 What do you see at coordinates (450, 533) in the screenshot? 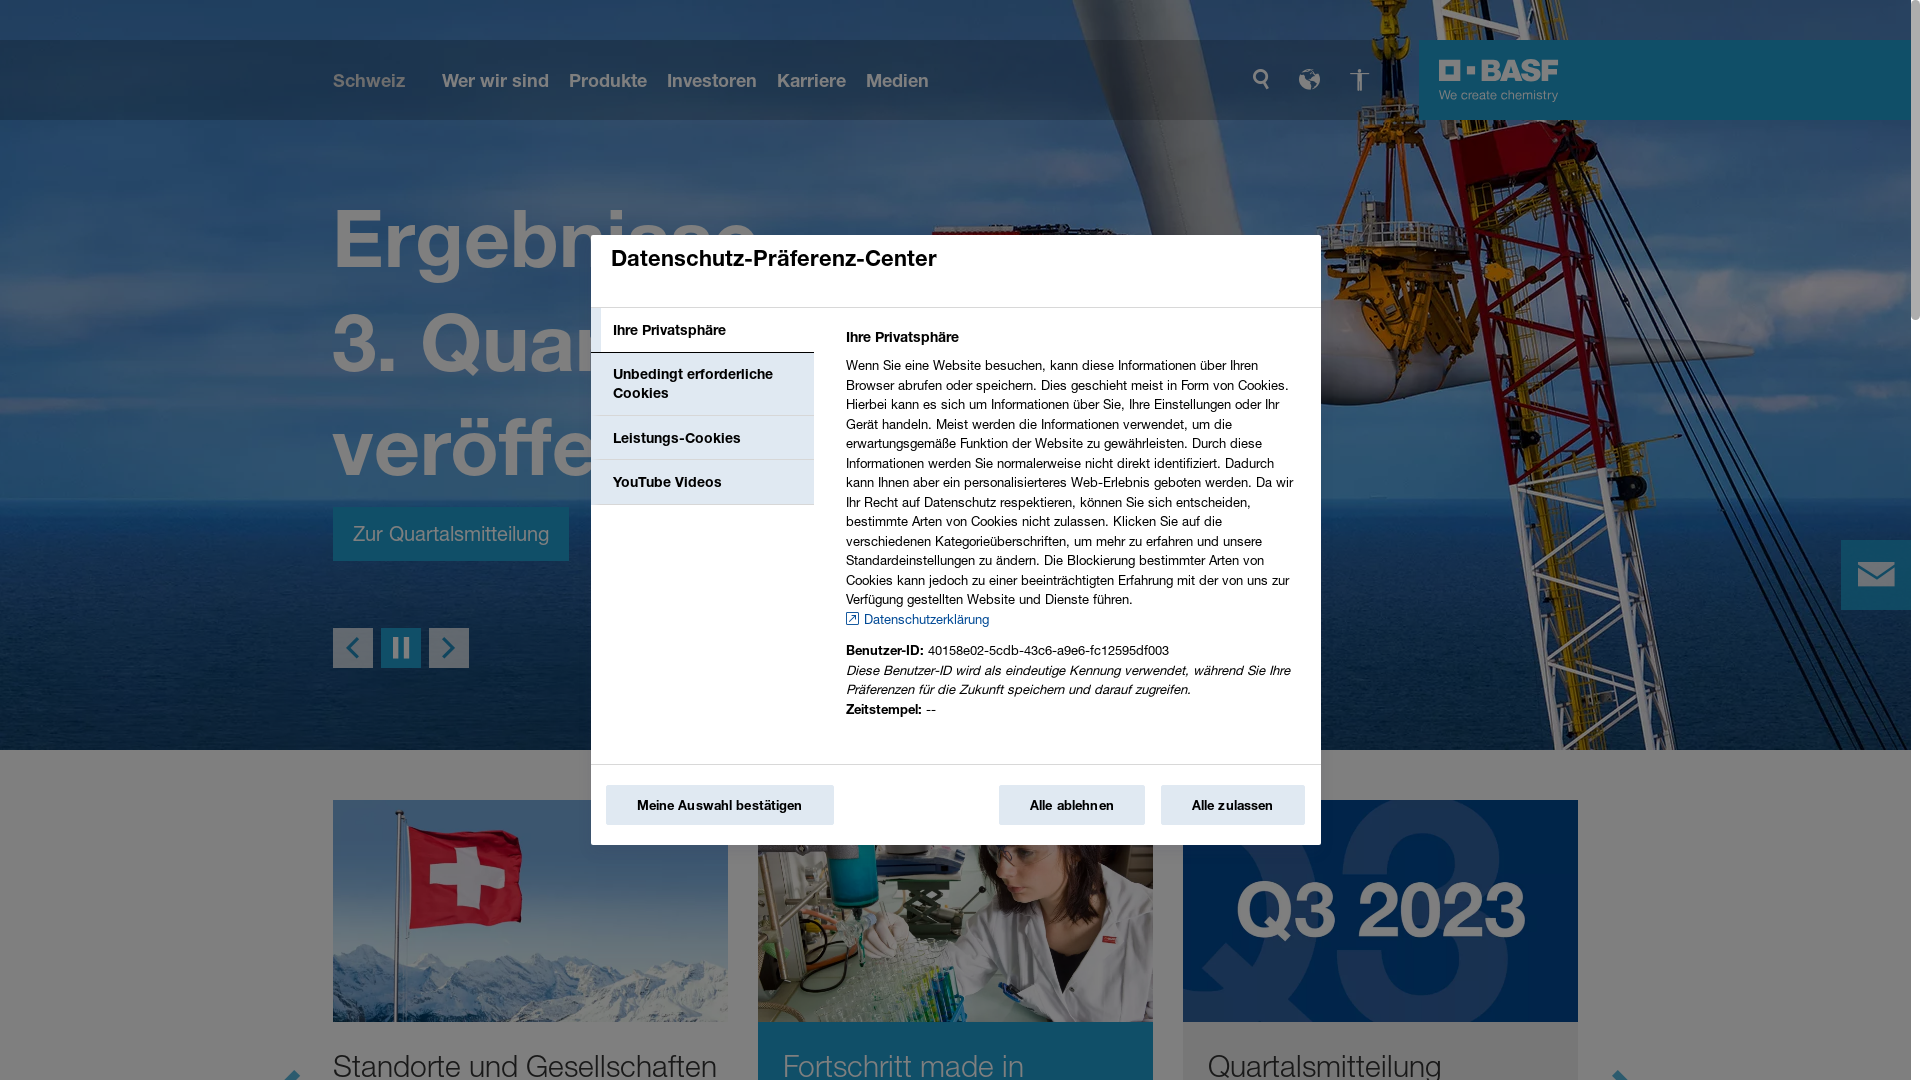
I see `Zur Quartalsmitteilung` at bounding box center [450, 533].